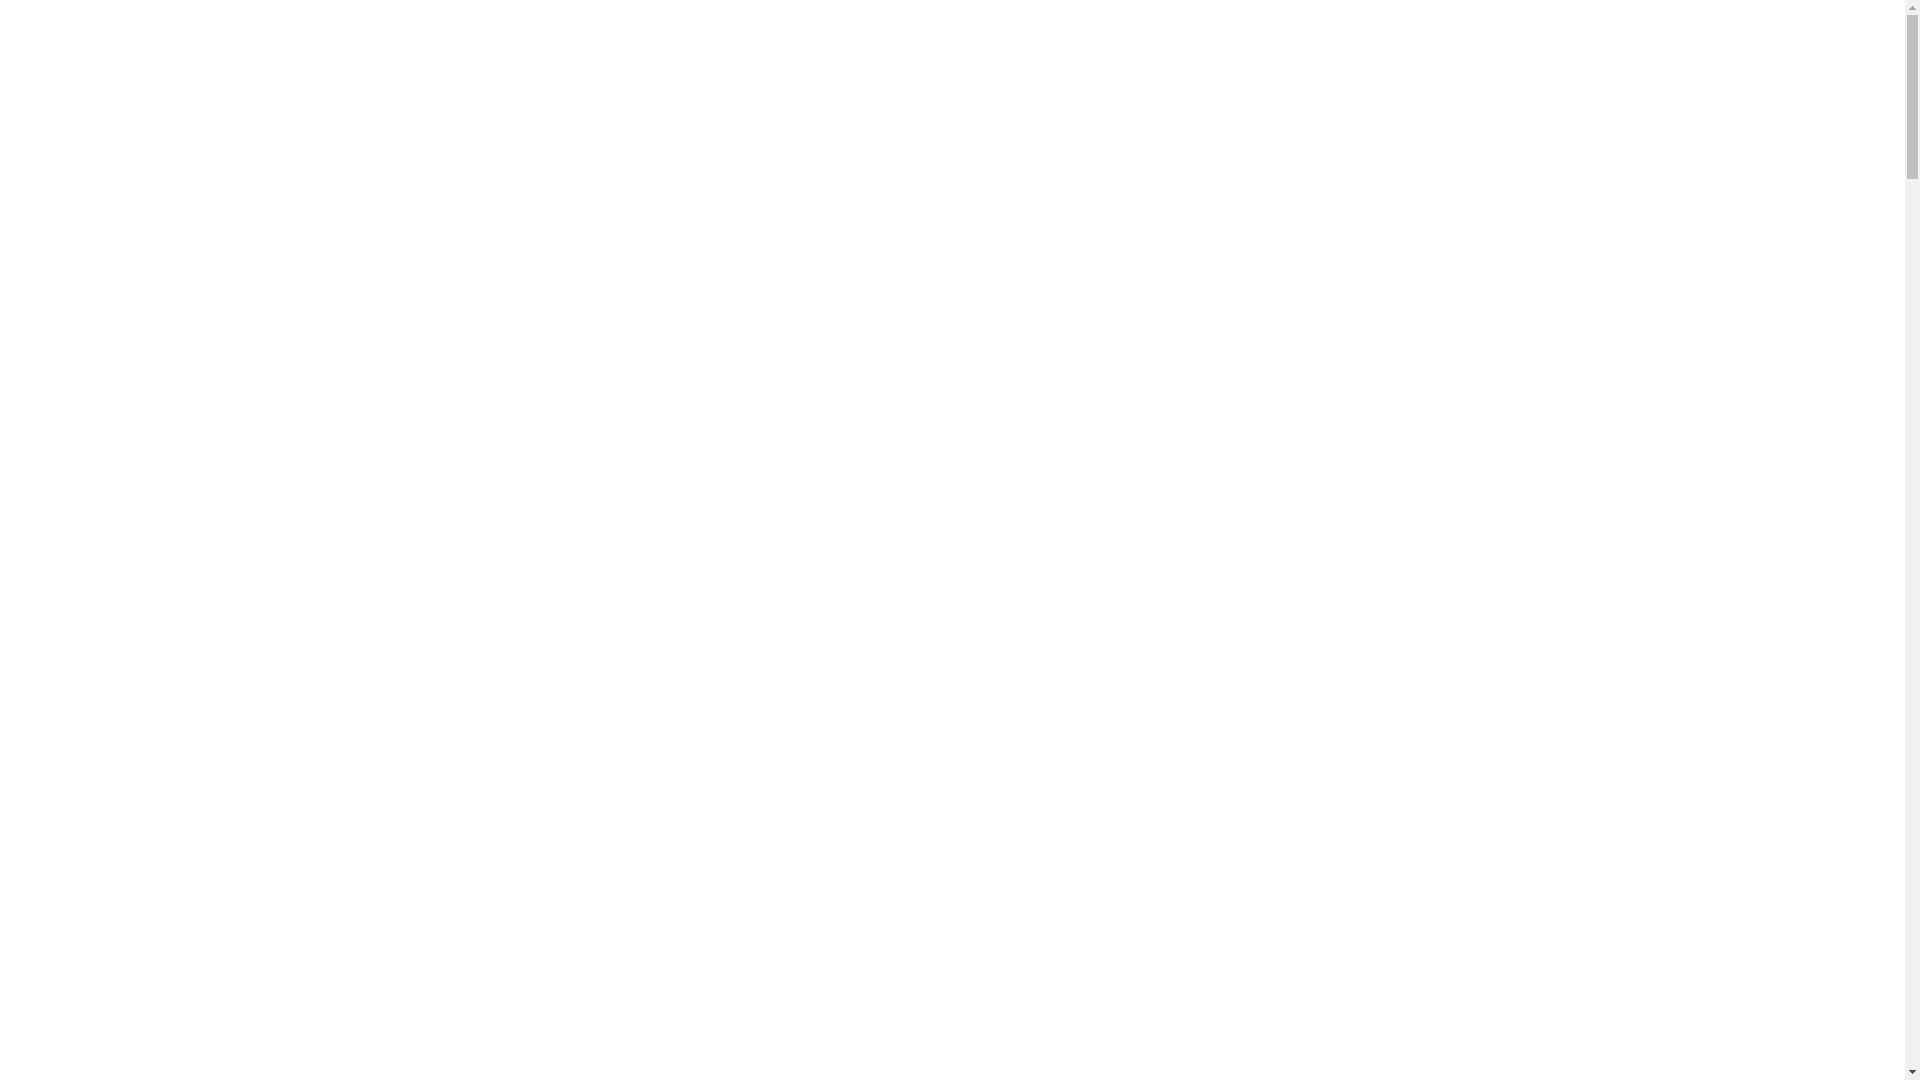  Describe the element at coordinates (510, 664) in the screenshot. I see `Ajouter` at that location.